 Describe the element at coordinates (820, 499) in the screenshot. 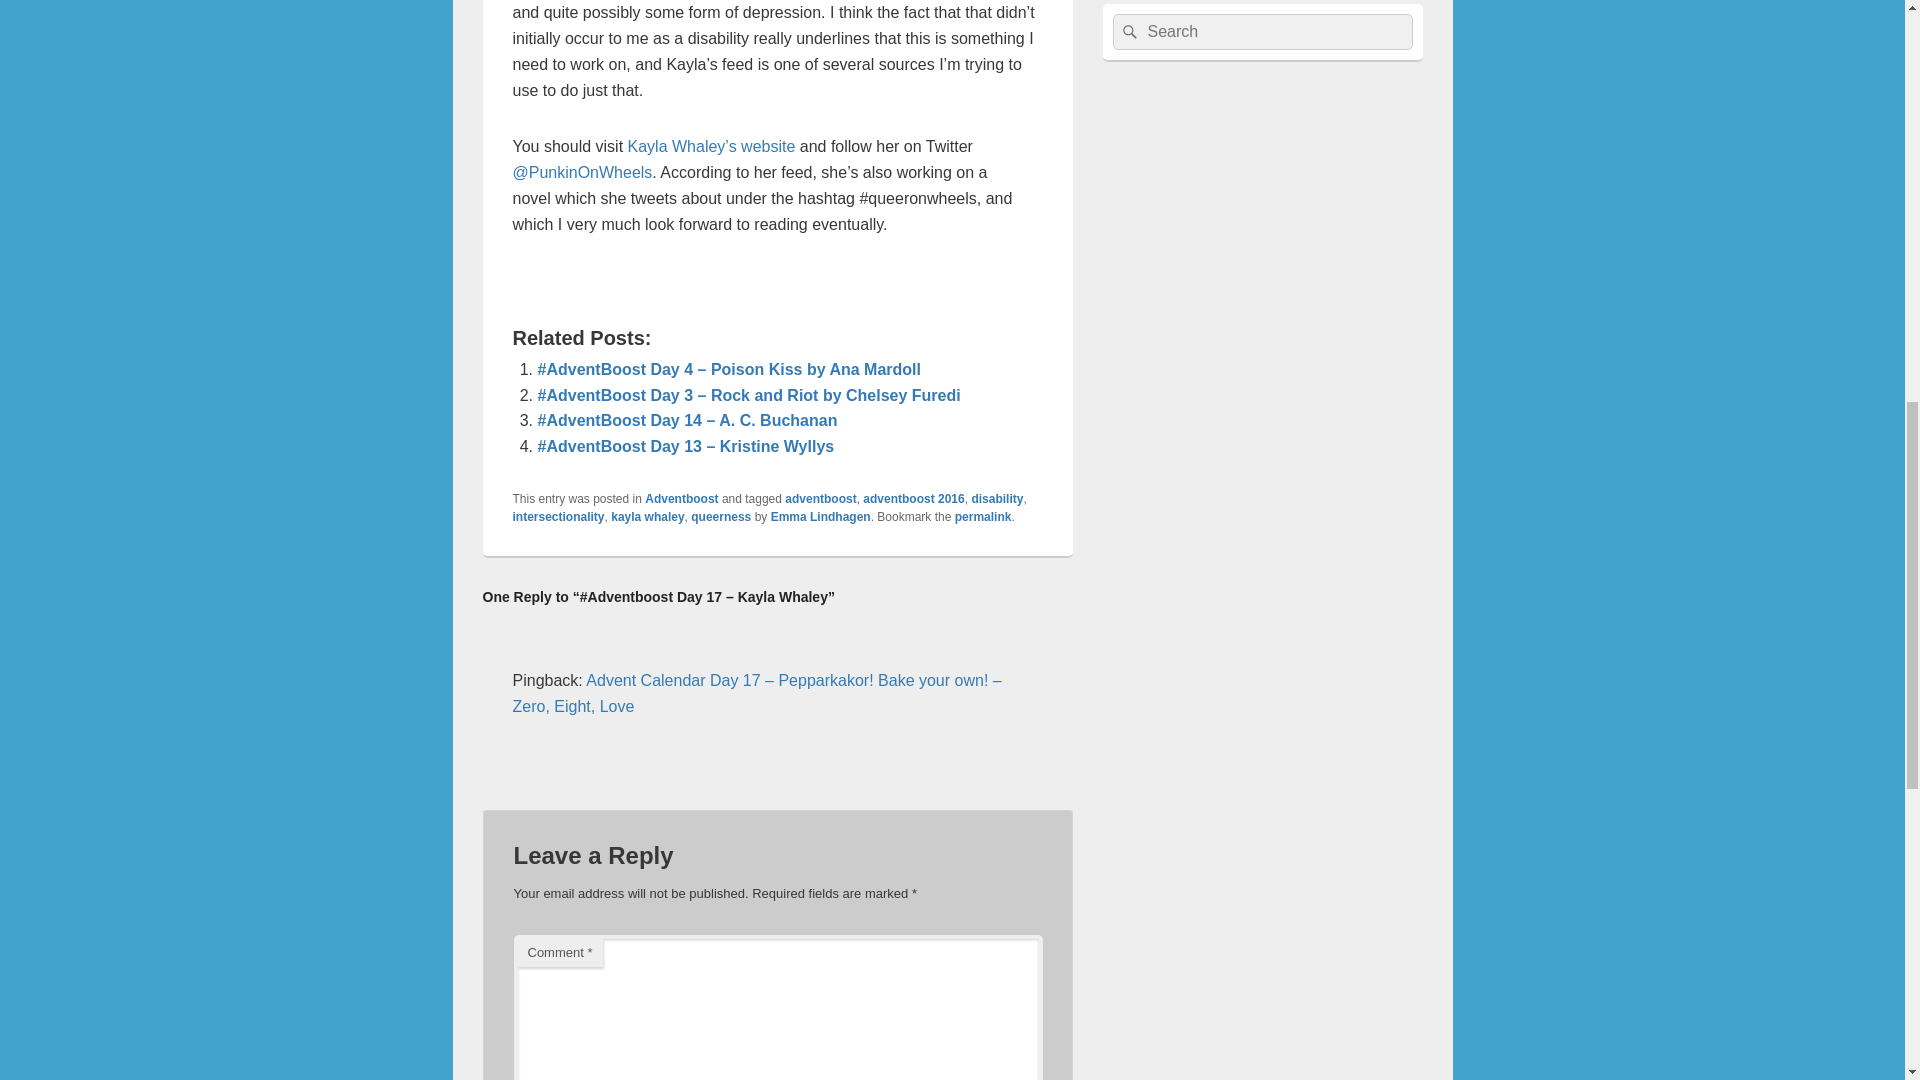

I see `adventboost` at that location.